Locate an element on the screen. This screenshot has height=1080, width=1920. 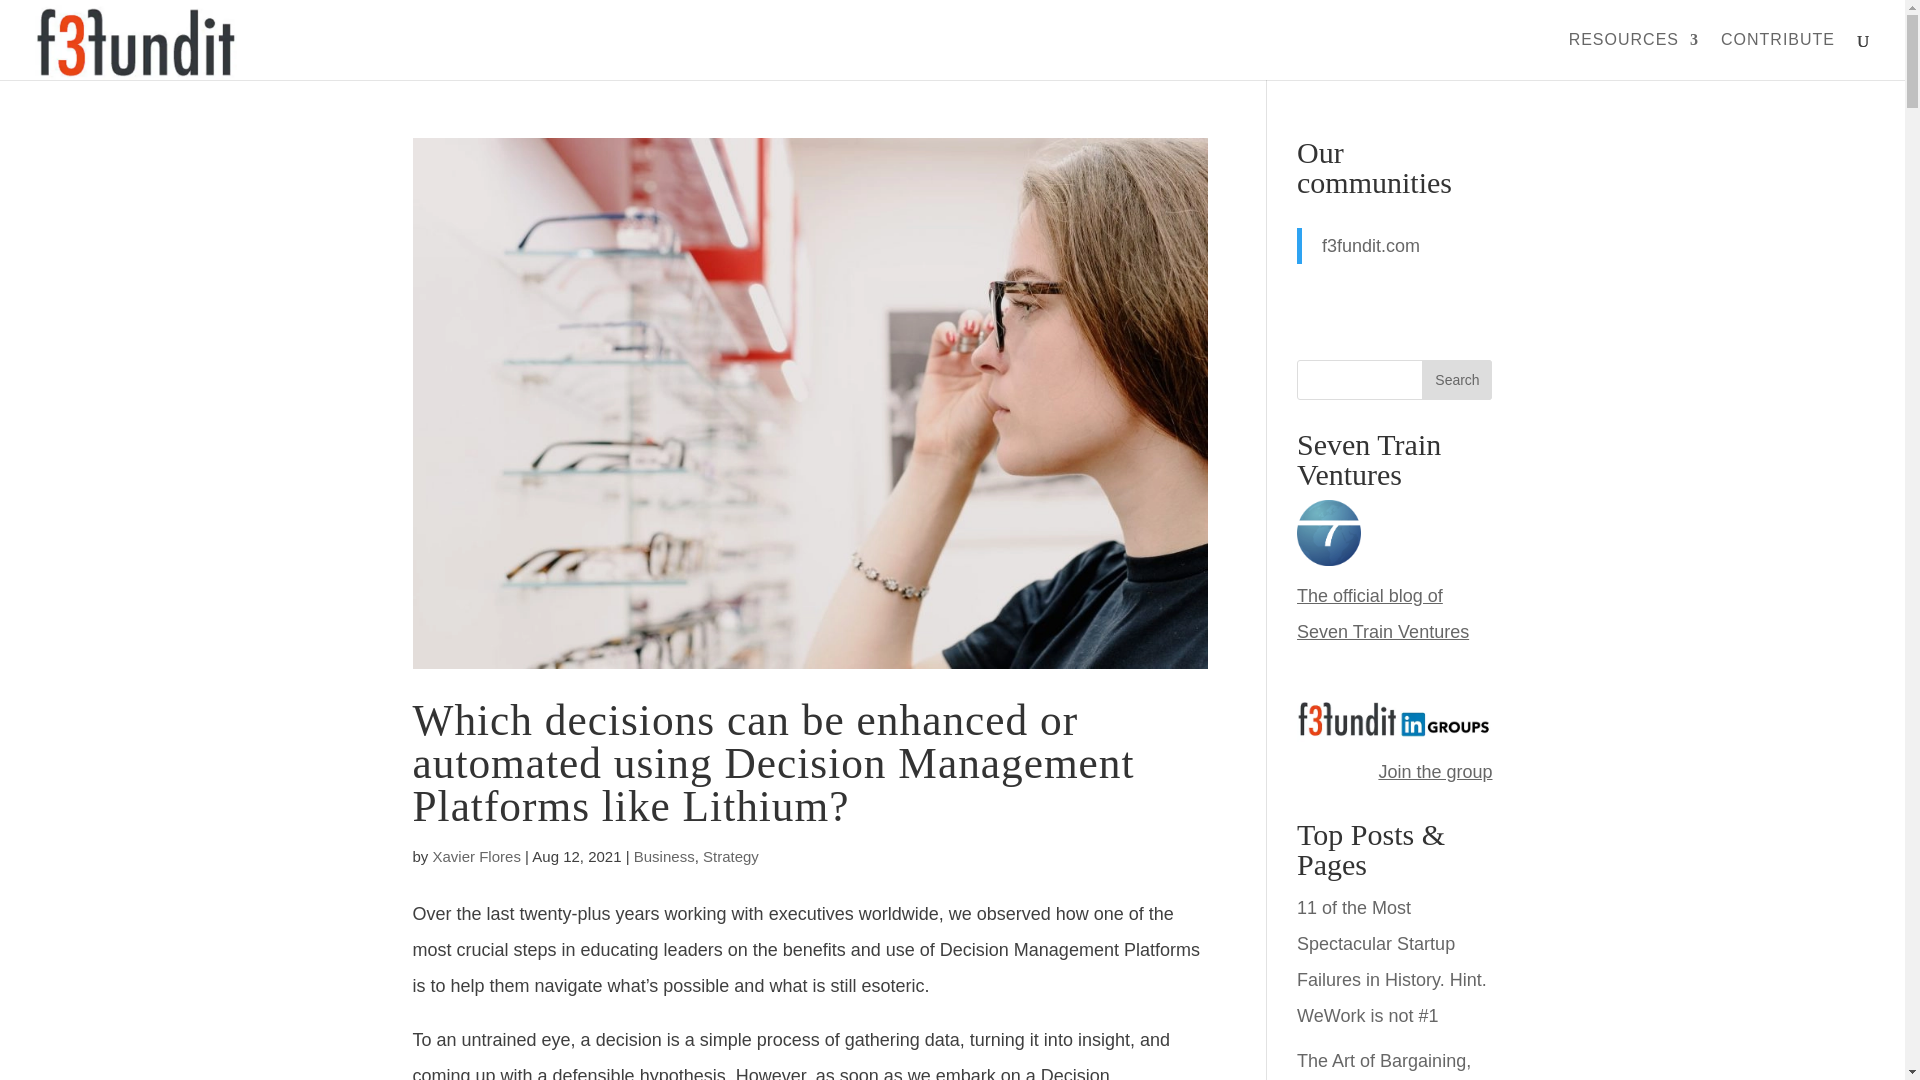
RESOURCES is located at coordinates (1634, 56).